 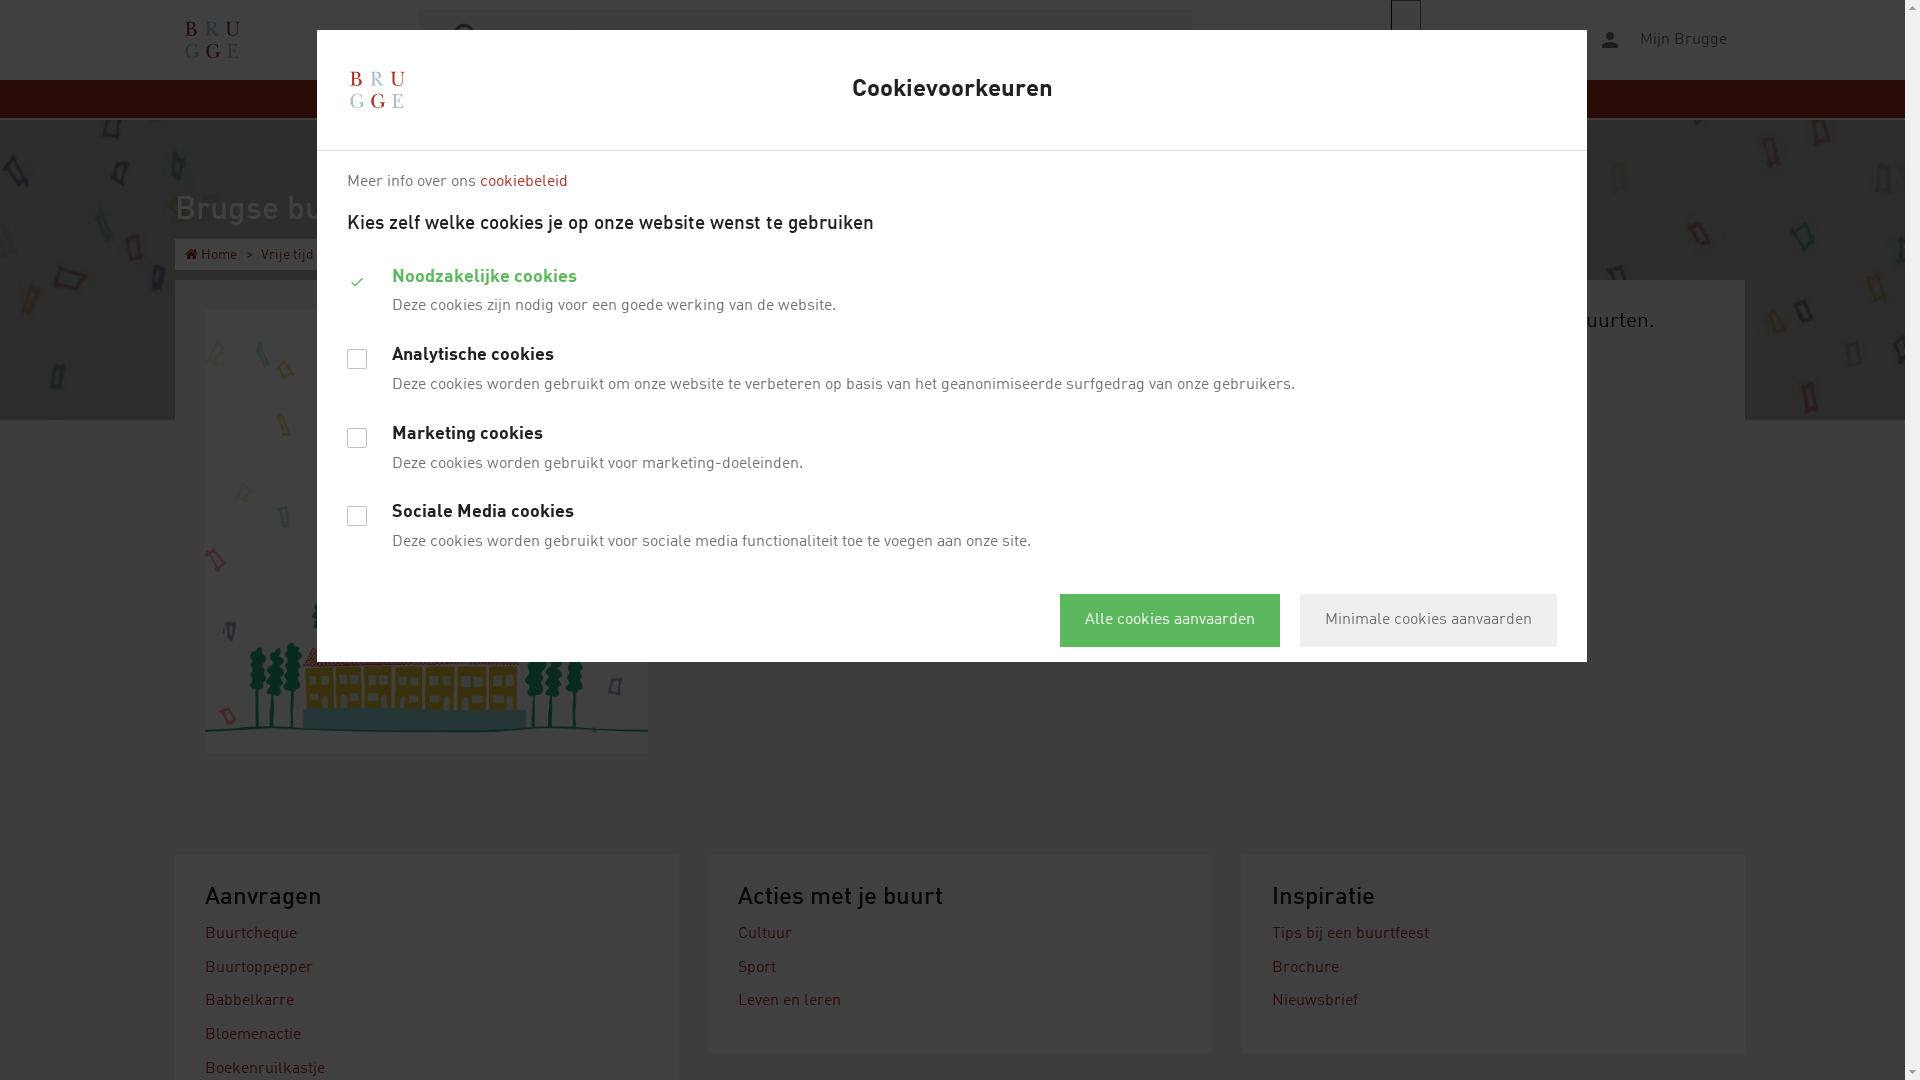 I want to click on Sport, so click(x=757, y=968).